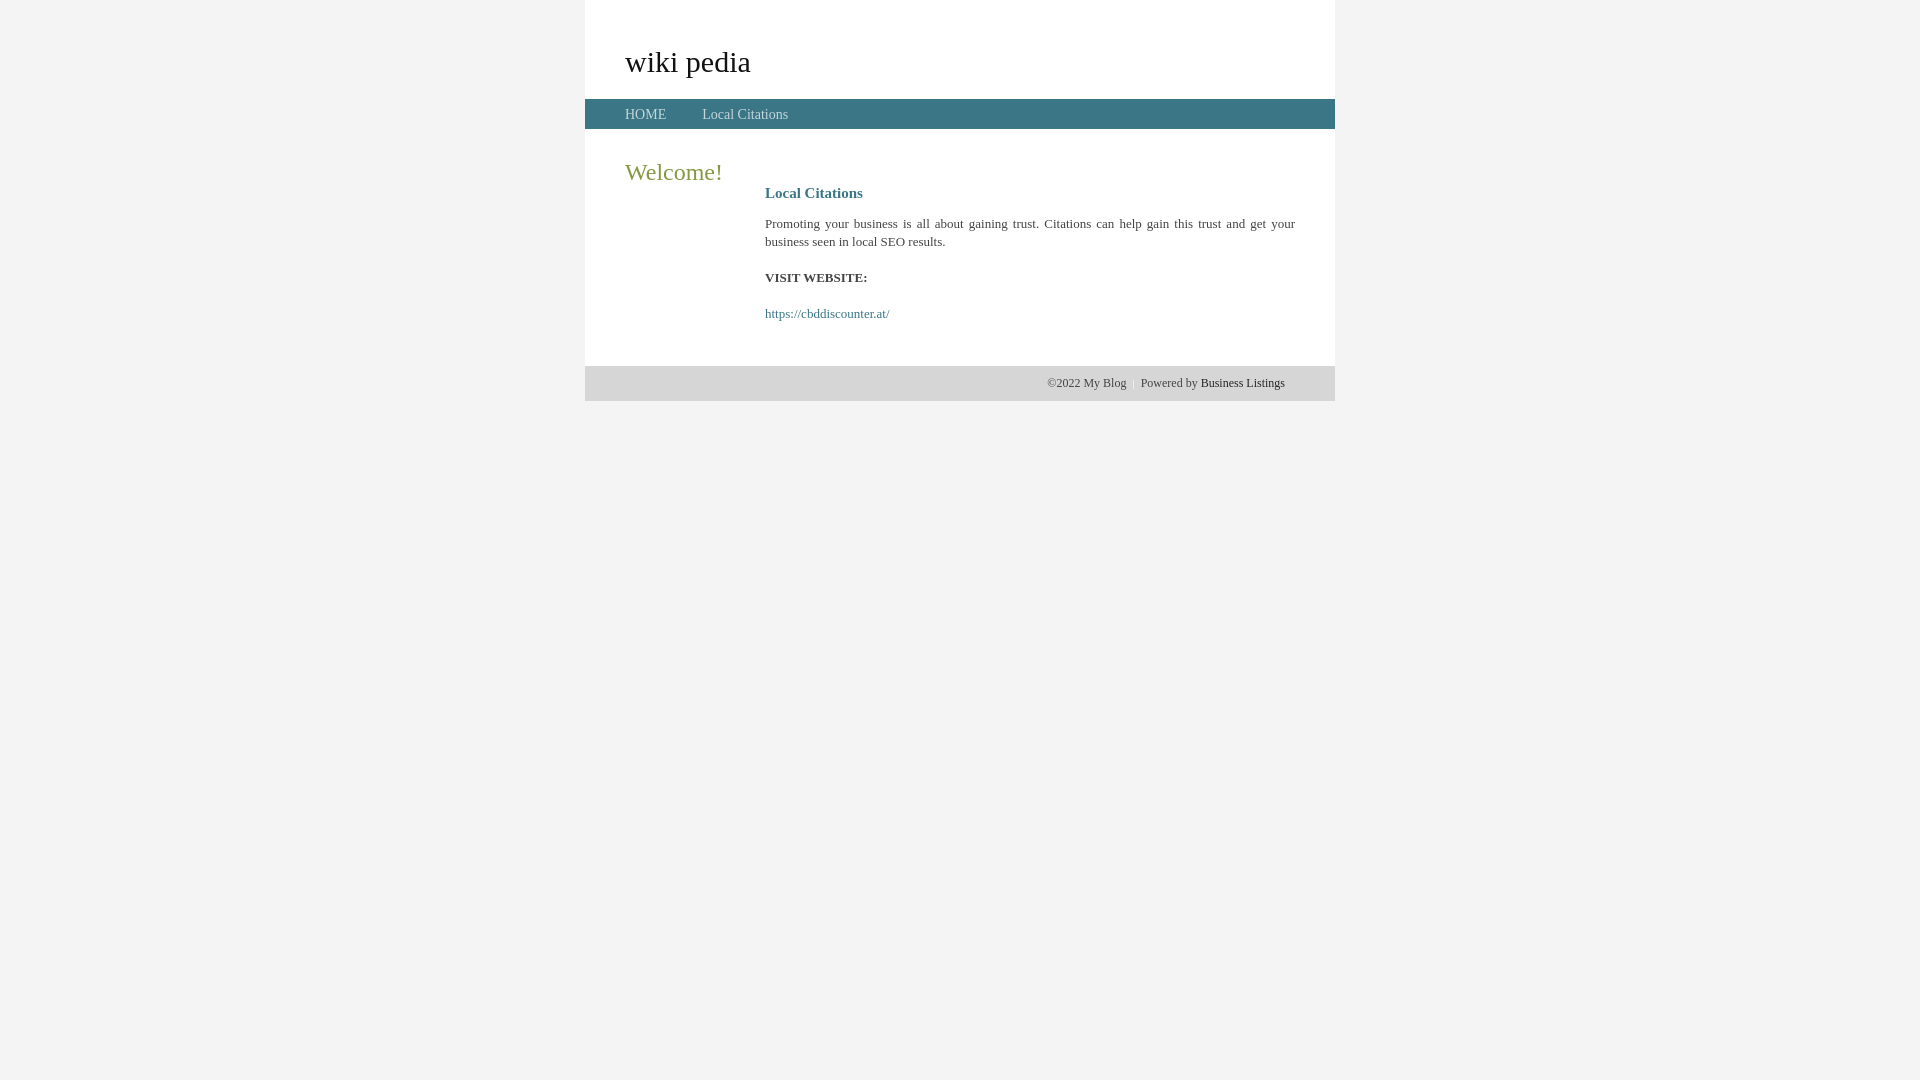 The height and width of the screenshot is (1080, 1920). I want to click on https://cbddiscounter.at/, so click(828, 314).